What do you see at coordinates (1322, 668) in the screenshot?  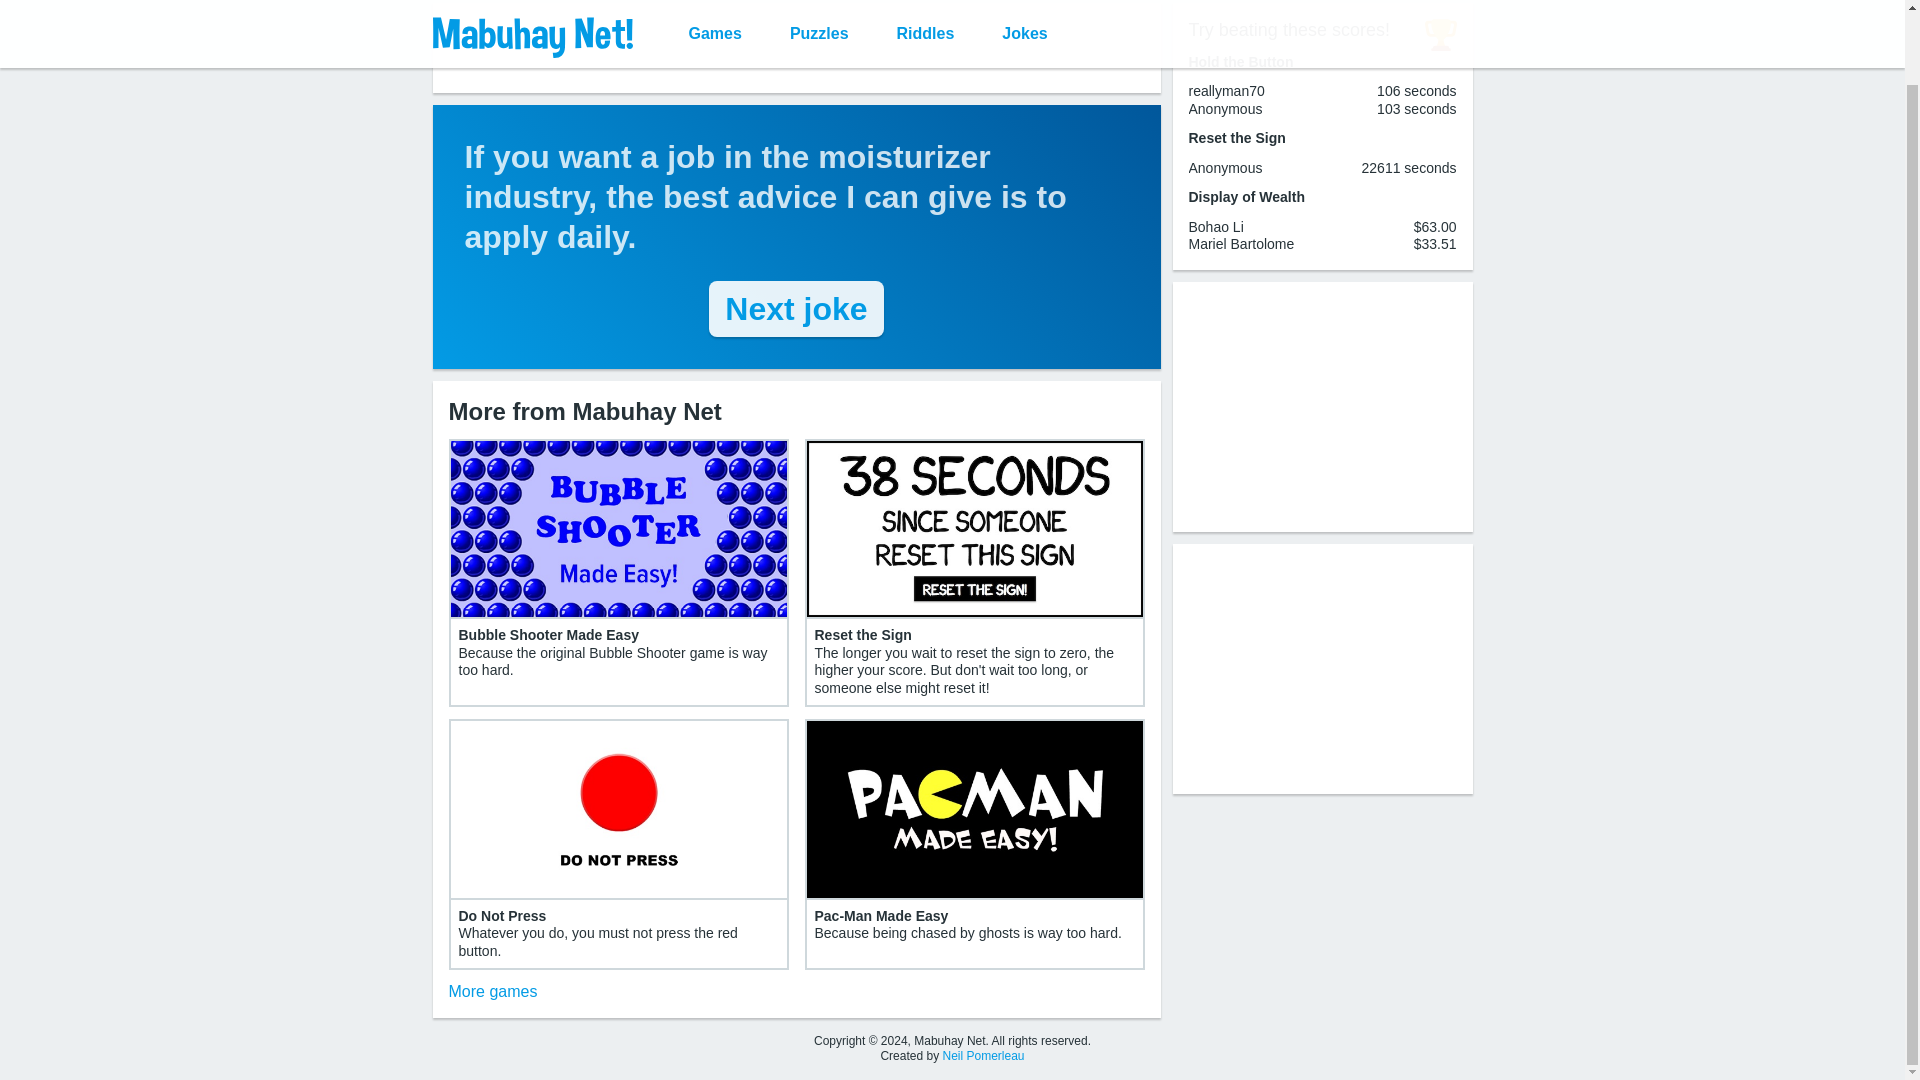 I see `Advertisement` at bounding box center [1322, 668].